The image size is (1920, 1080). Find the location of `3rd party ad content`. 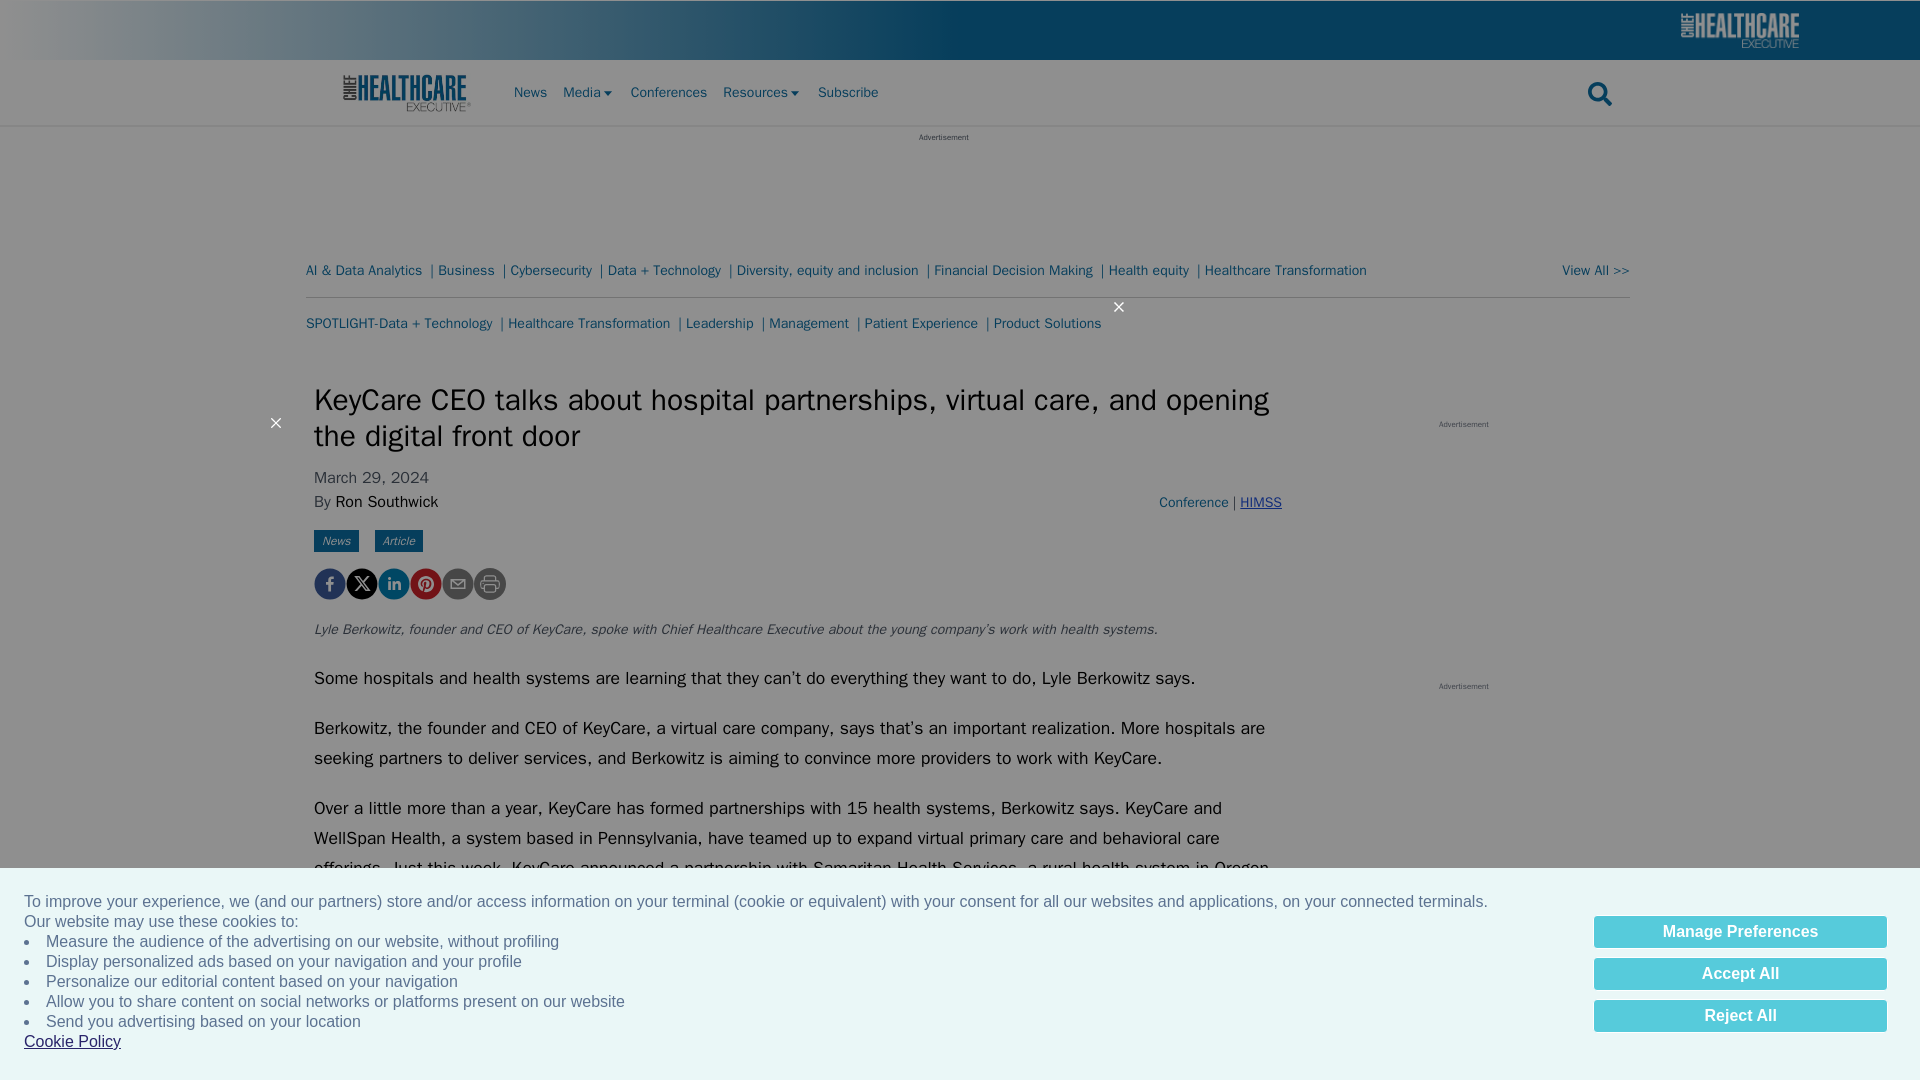

3rd party ad content is located at coordinates (943, 188).